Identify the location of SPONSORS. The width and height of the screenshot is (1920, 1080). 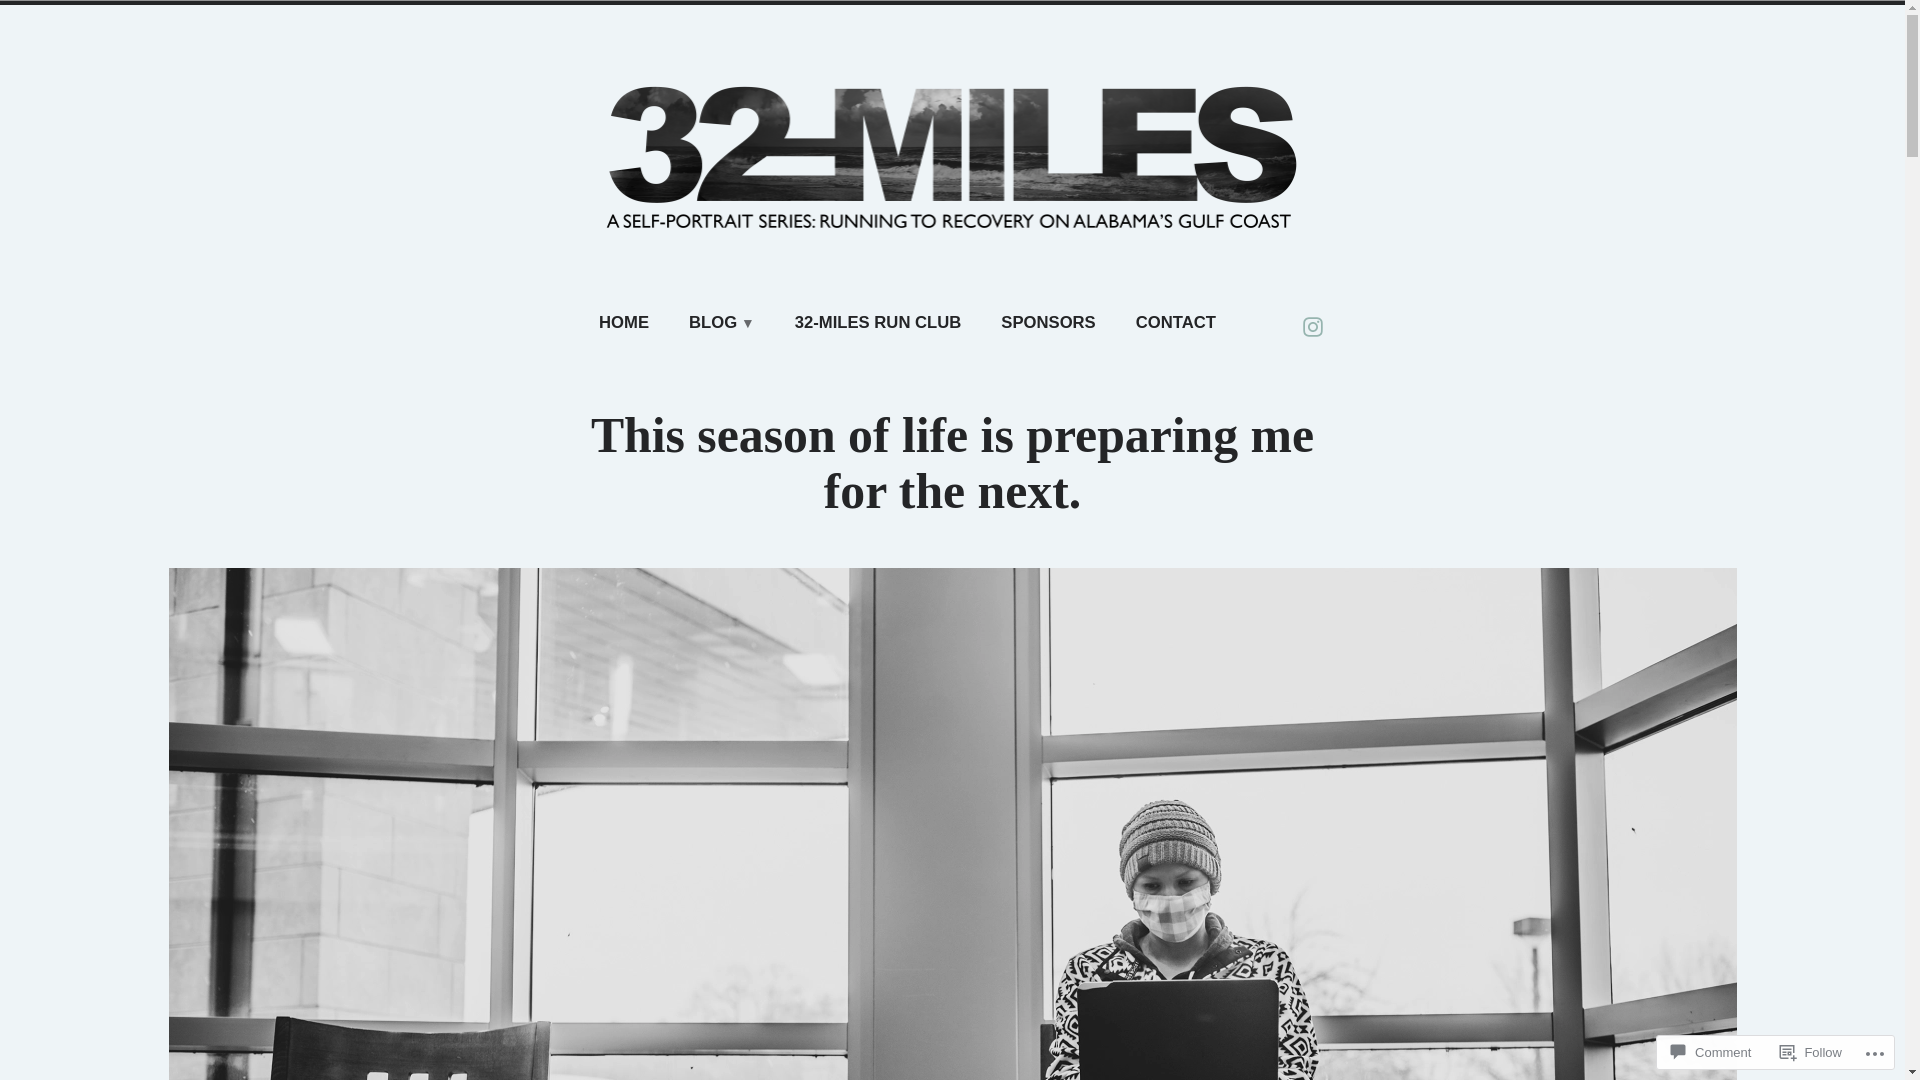
(1048, 324).